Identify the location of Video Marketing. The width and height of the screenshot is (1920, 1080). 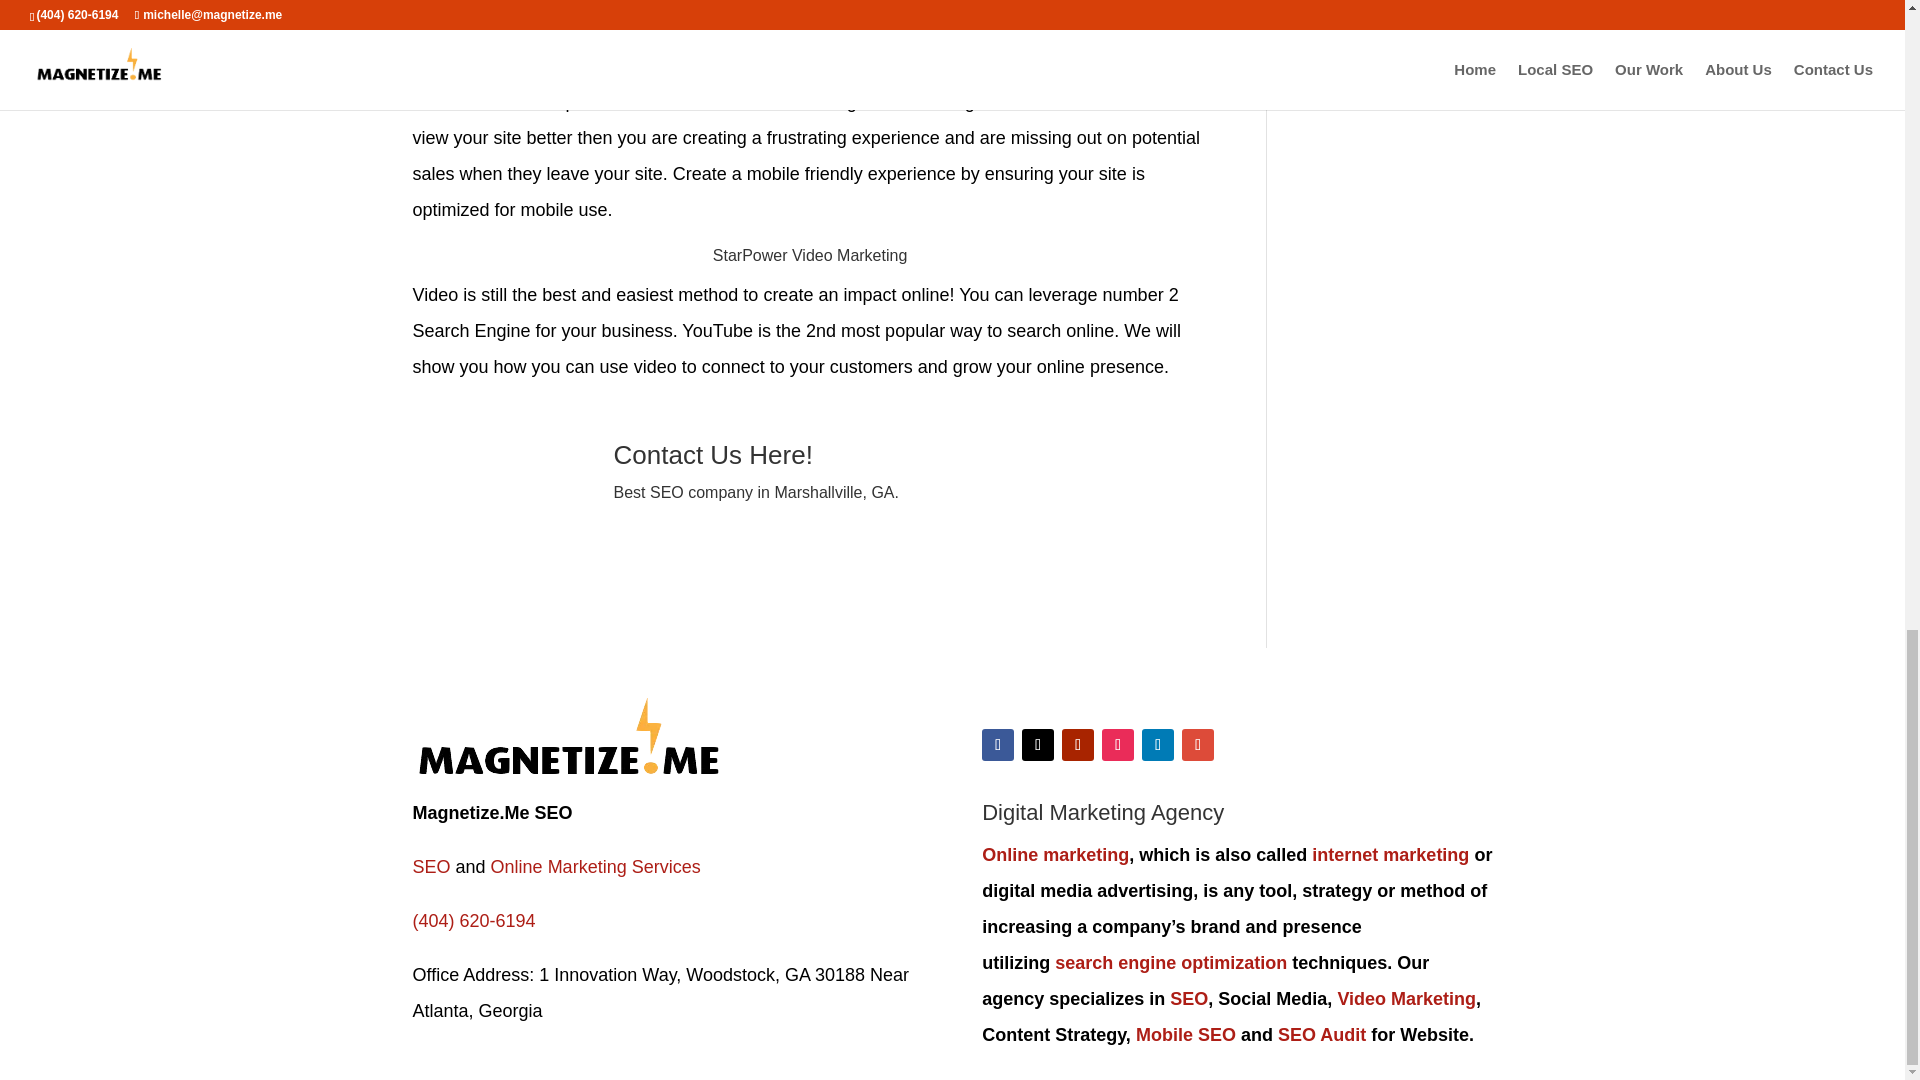
(1406, 998).